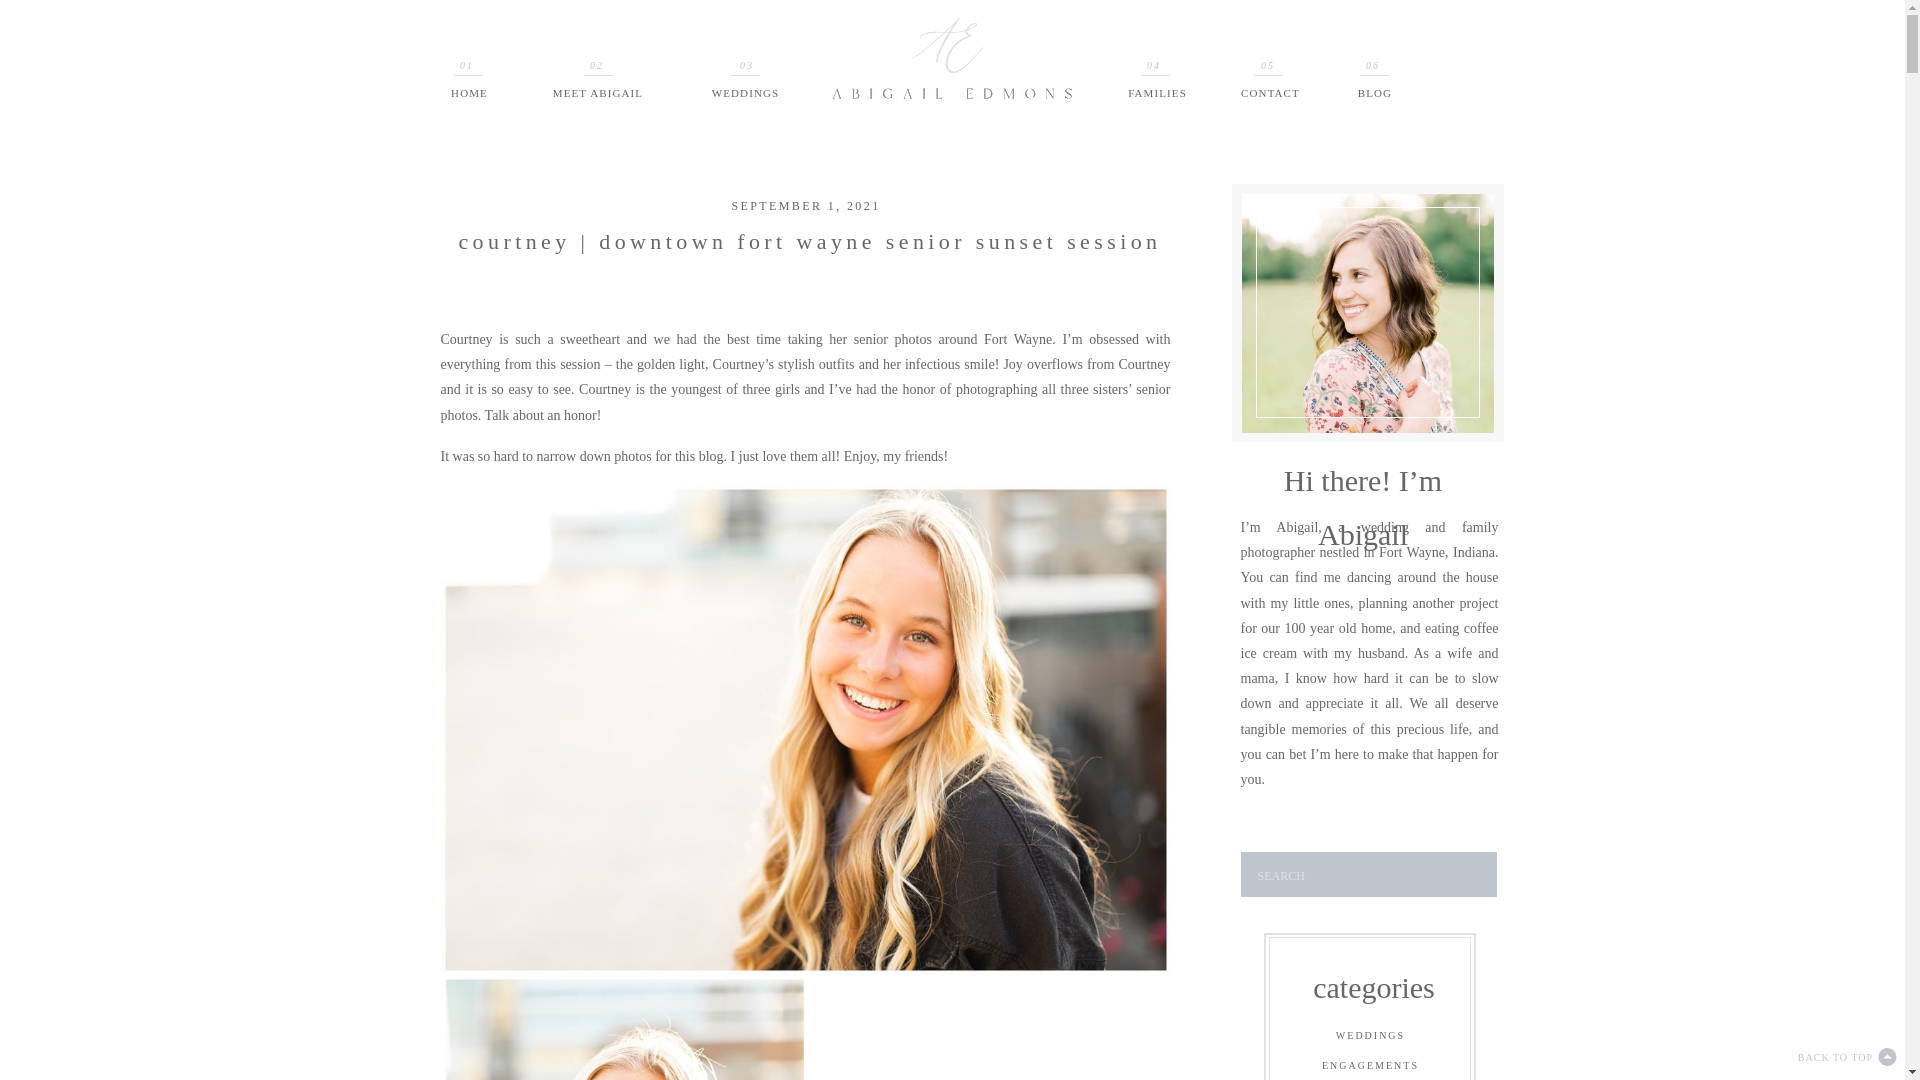  I want to click on WEDDINGS, so click(746, 94).